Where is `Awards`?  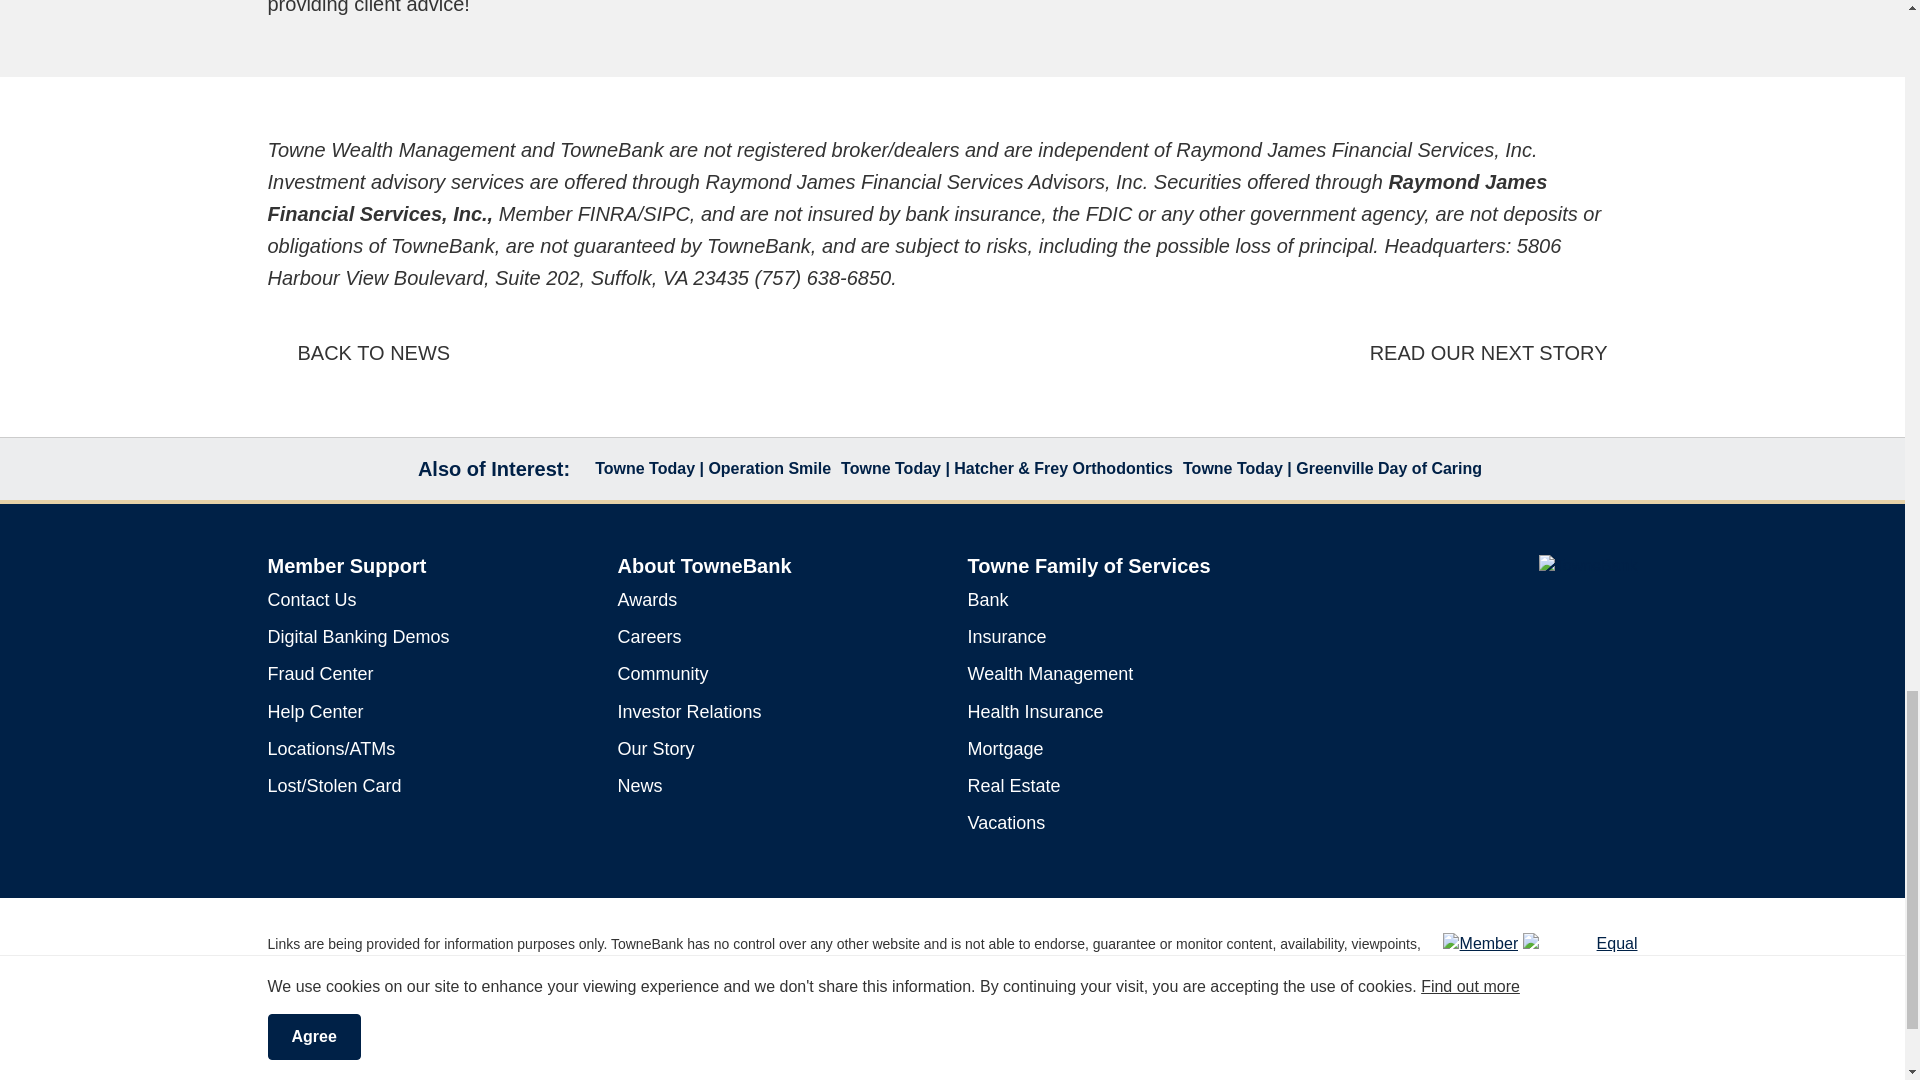 Awards is located at coordinates (648, 600).